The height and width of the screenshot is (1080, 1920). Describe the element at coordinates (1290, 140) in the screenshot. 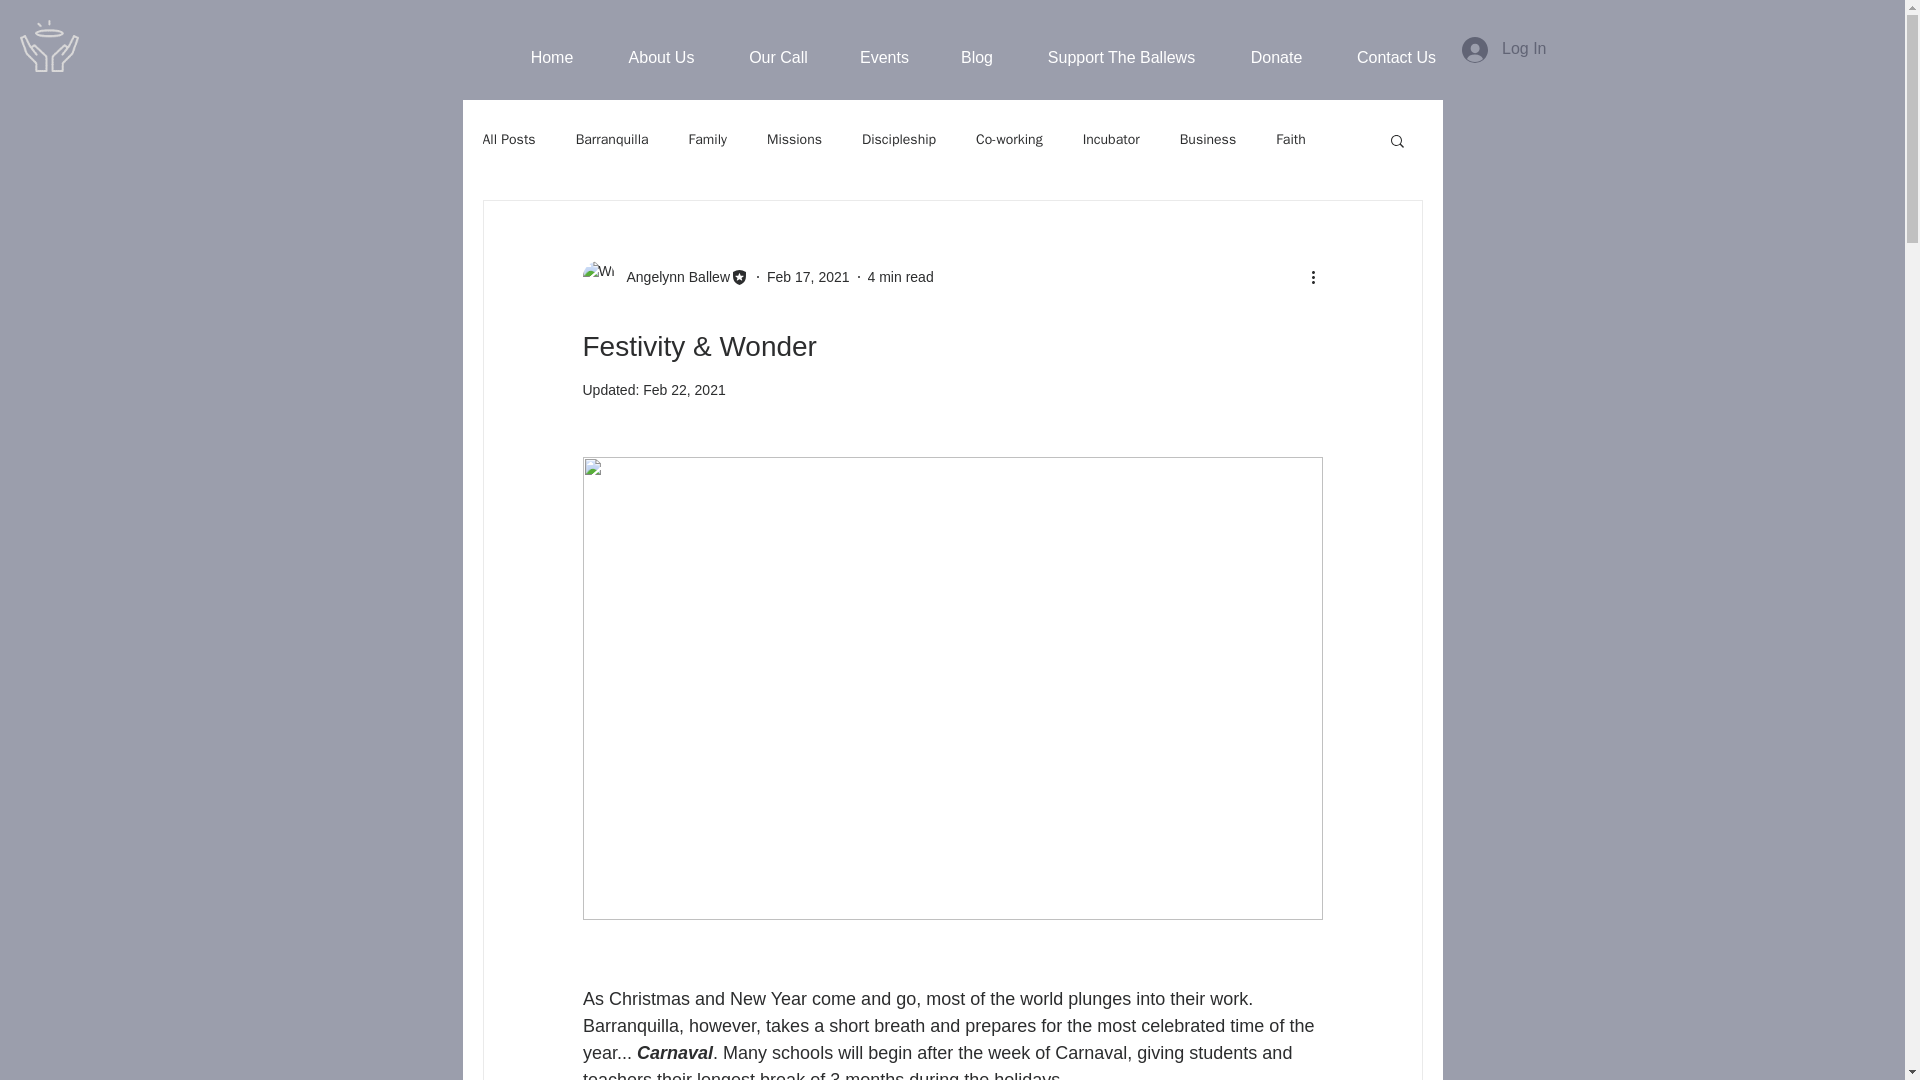

I see `Faith` at that location.